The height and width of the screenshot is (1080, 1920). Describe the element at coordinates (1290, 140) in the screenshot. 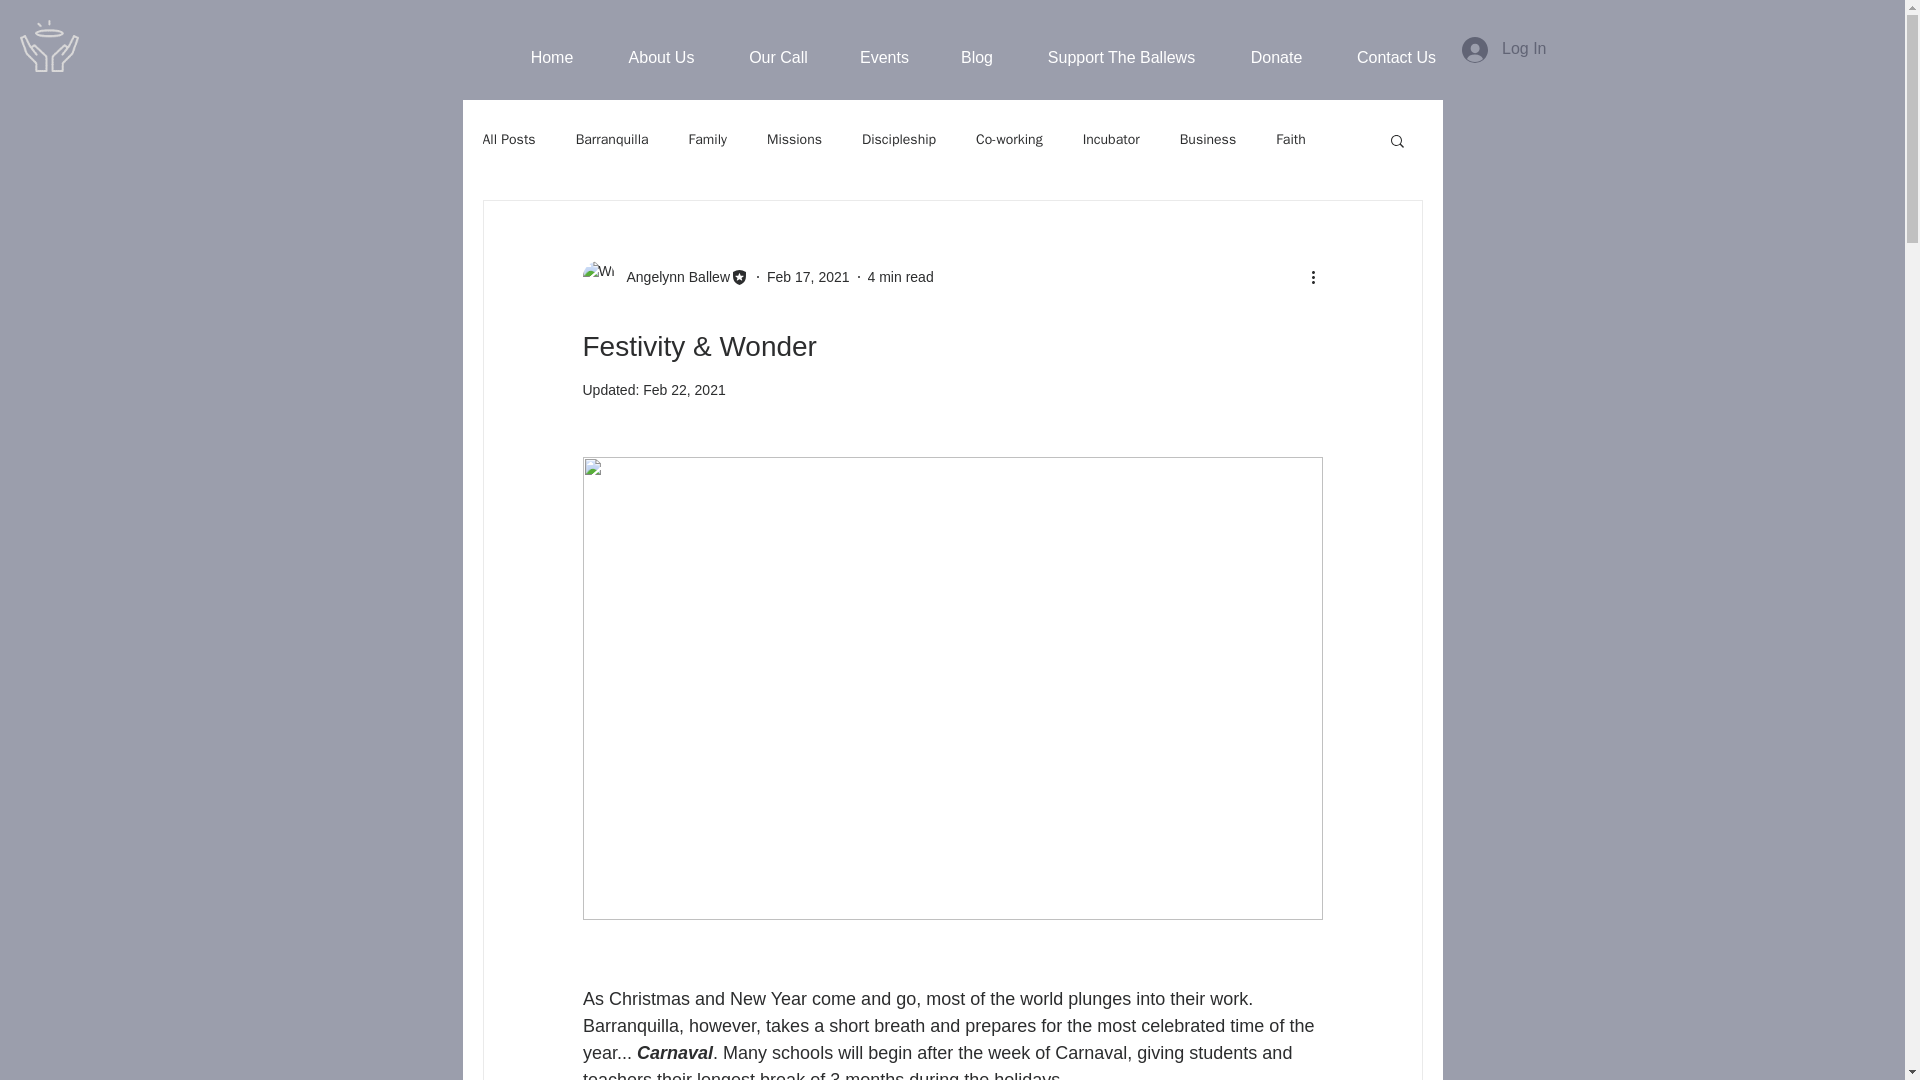

I see `Faith` at that location.